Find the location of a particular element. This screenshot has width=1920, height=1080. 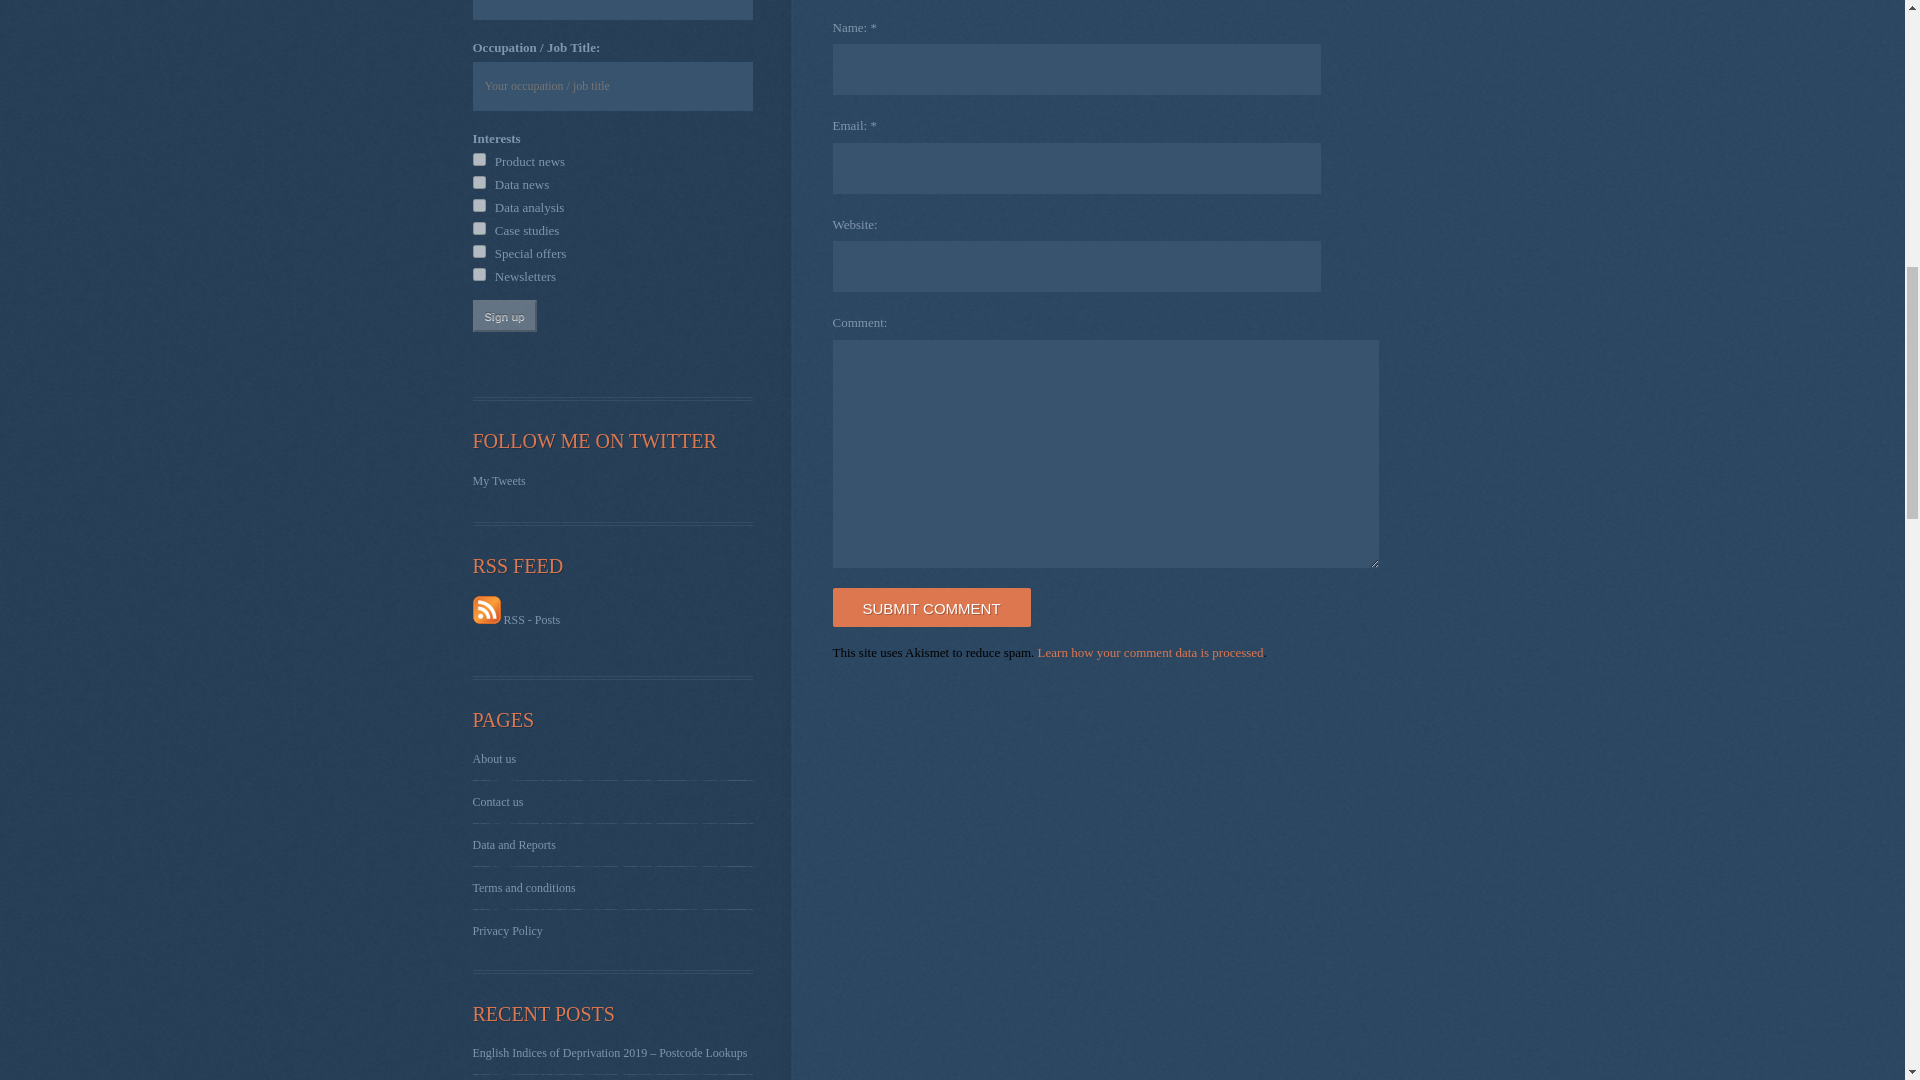

Privacy Policy is located at coordinates (506, 931).